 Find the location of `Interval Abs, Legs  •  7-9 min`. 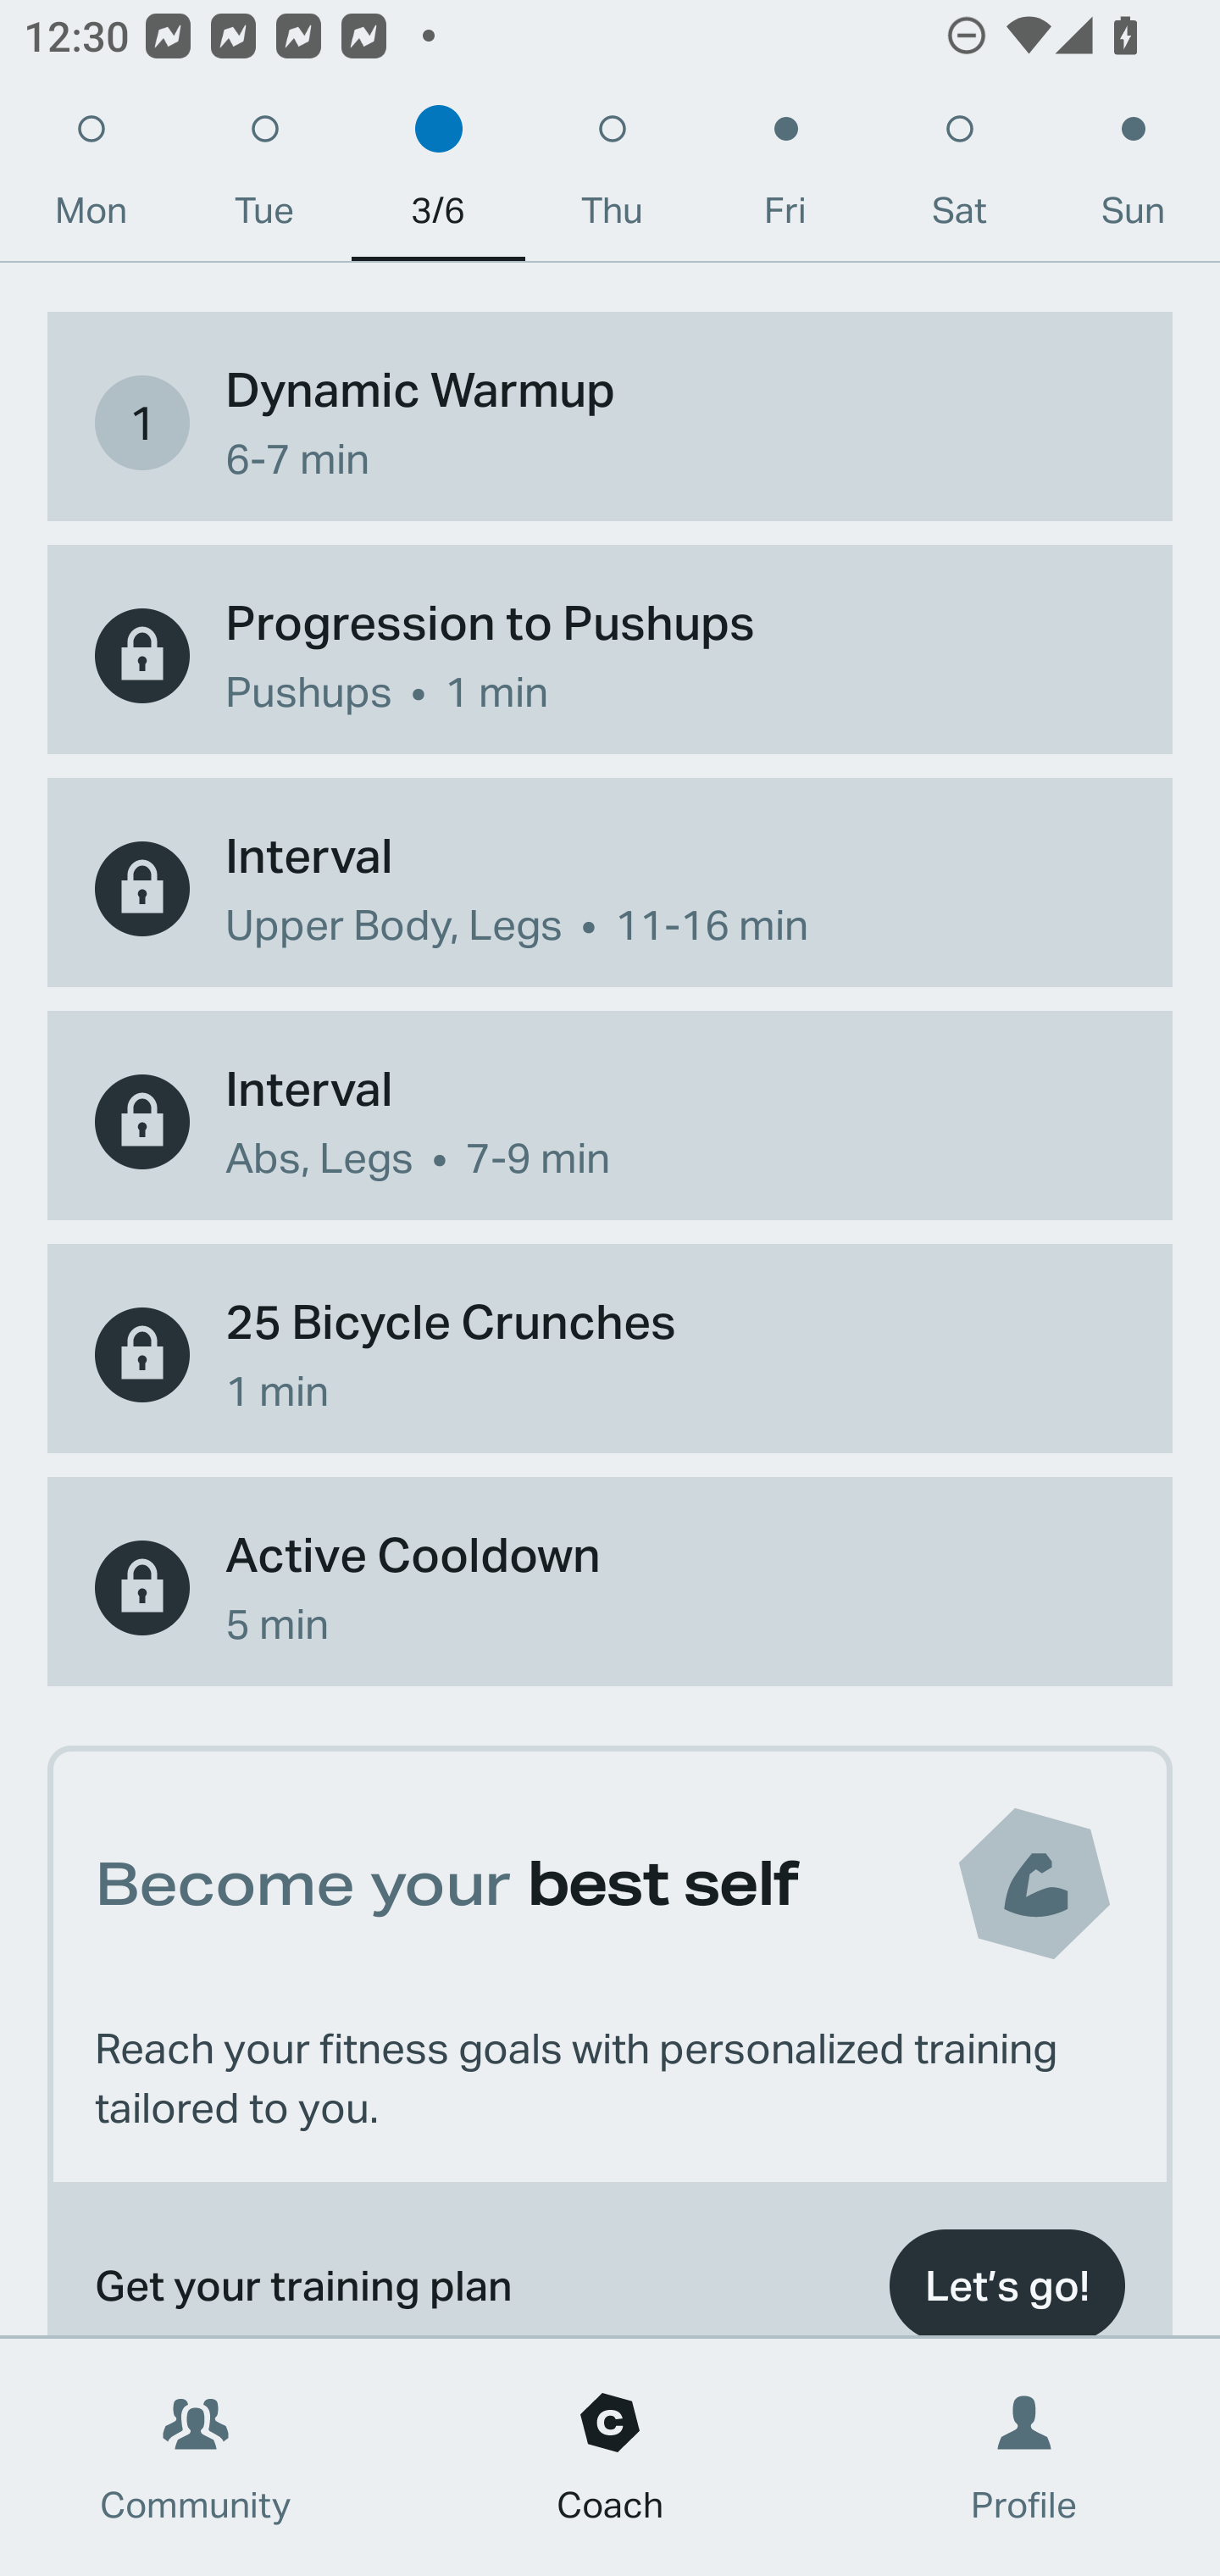

Interval Abs, Legs  •  7-9 min is located at coordinates (610, 1122).